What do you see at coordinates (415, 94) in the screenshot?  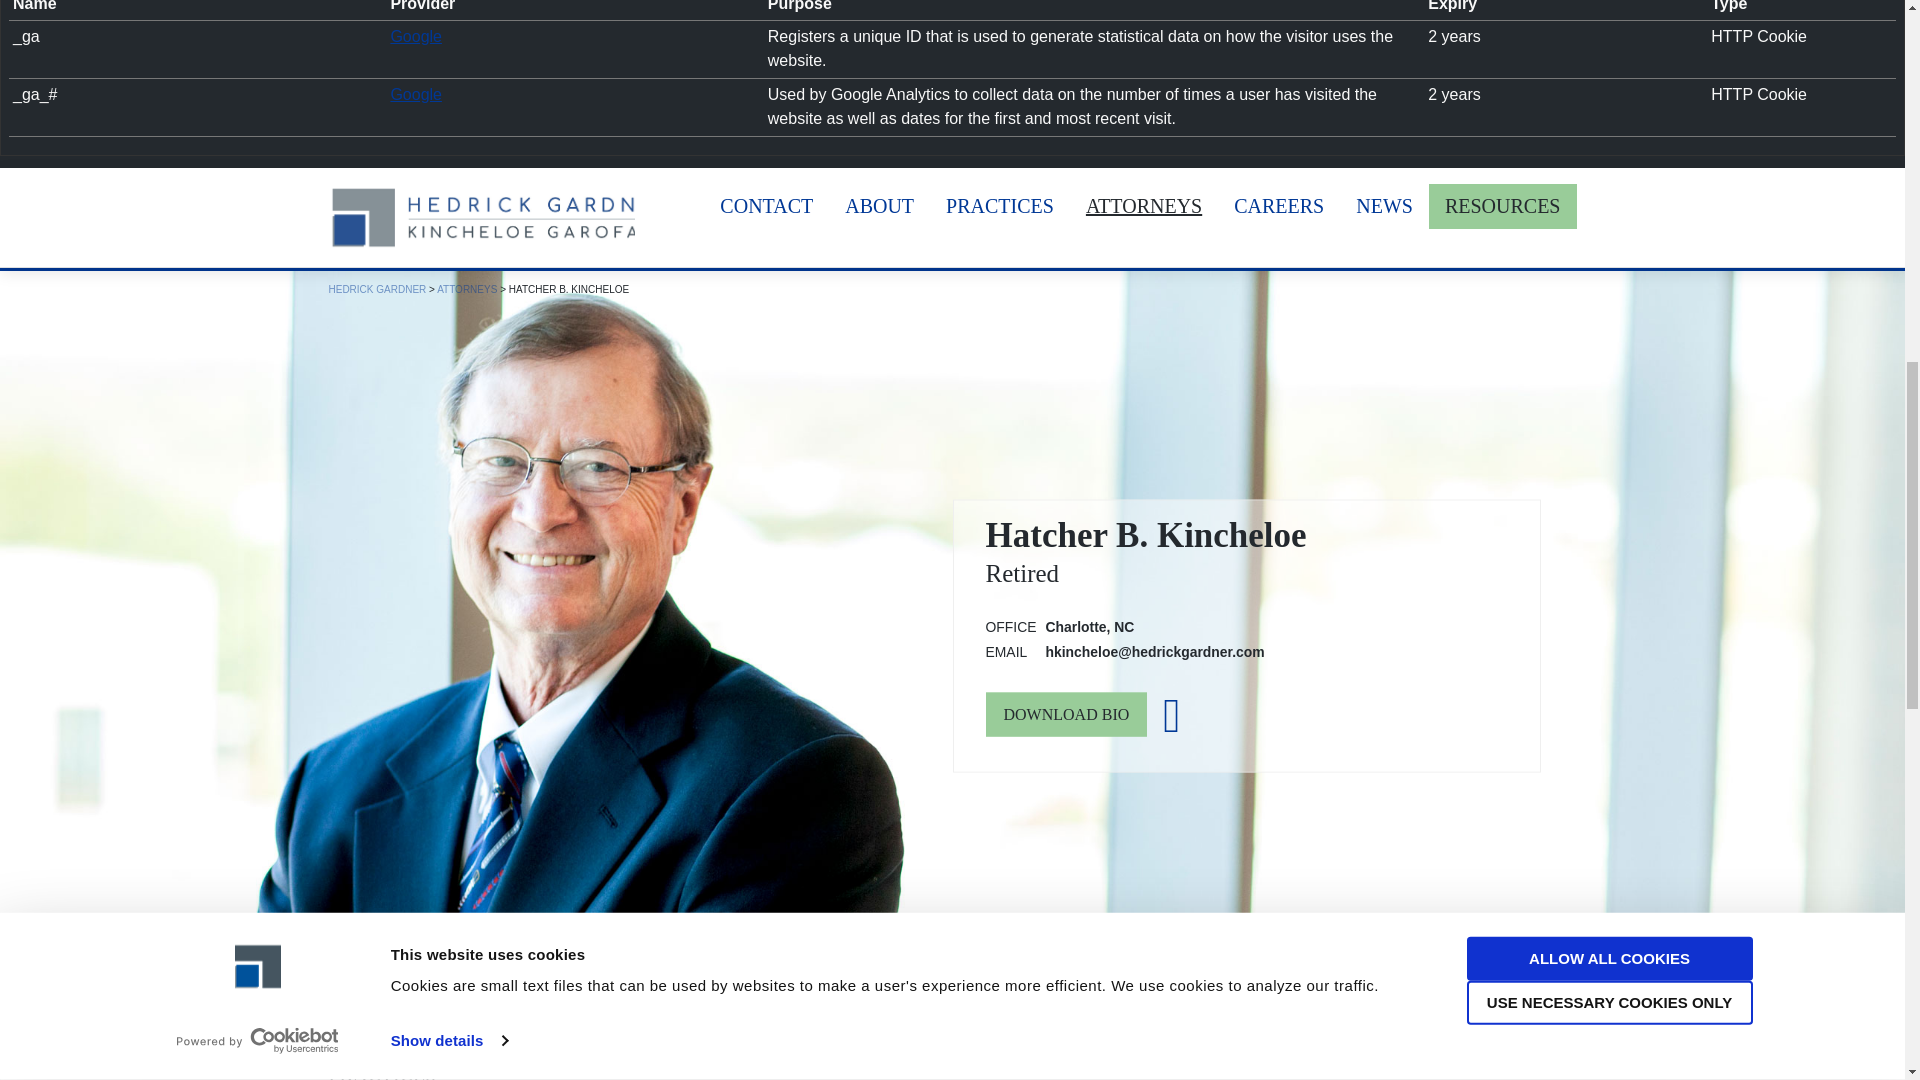 I see `Google's privacy policy` at bounding box center [415, 94].